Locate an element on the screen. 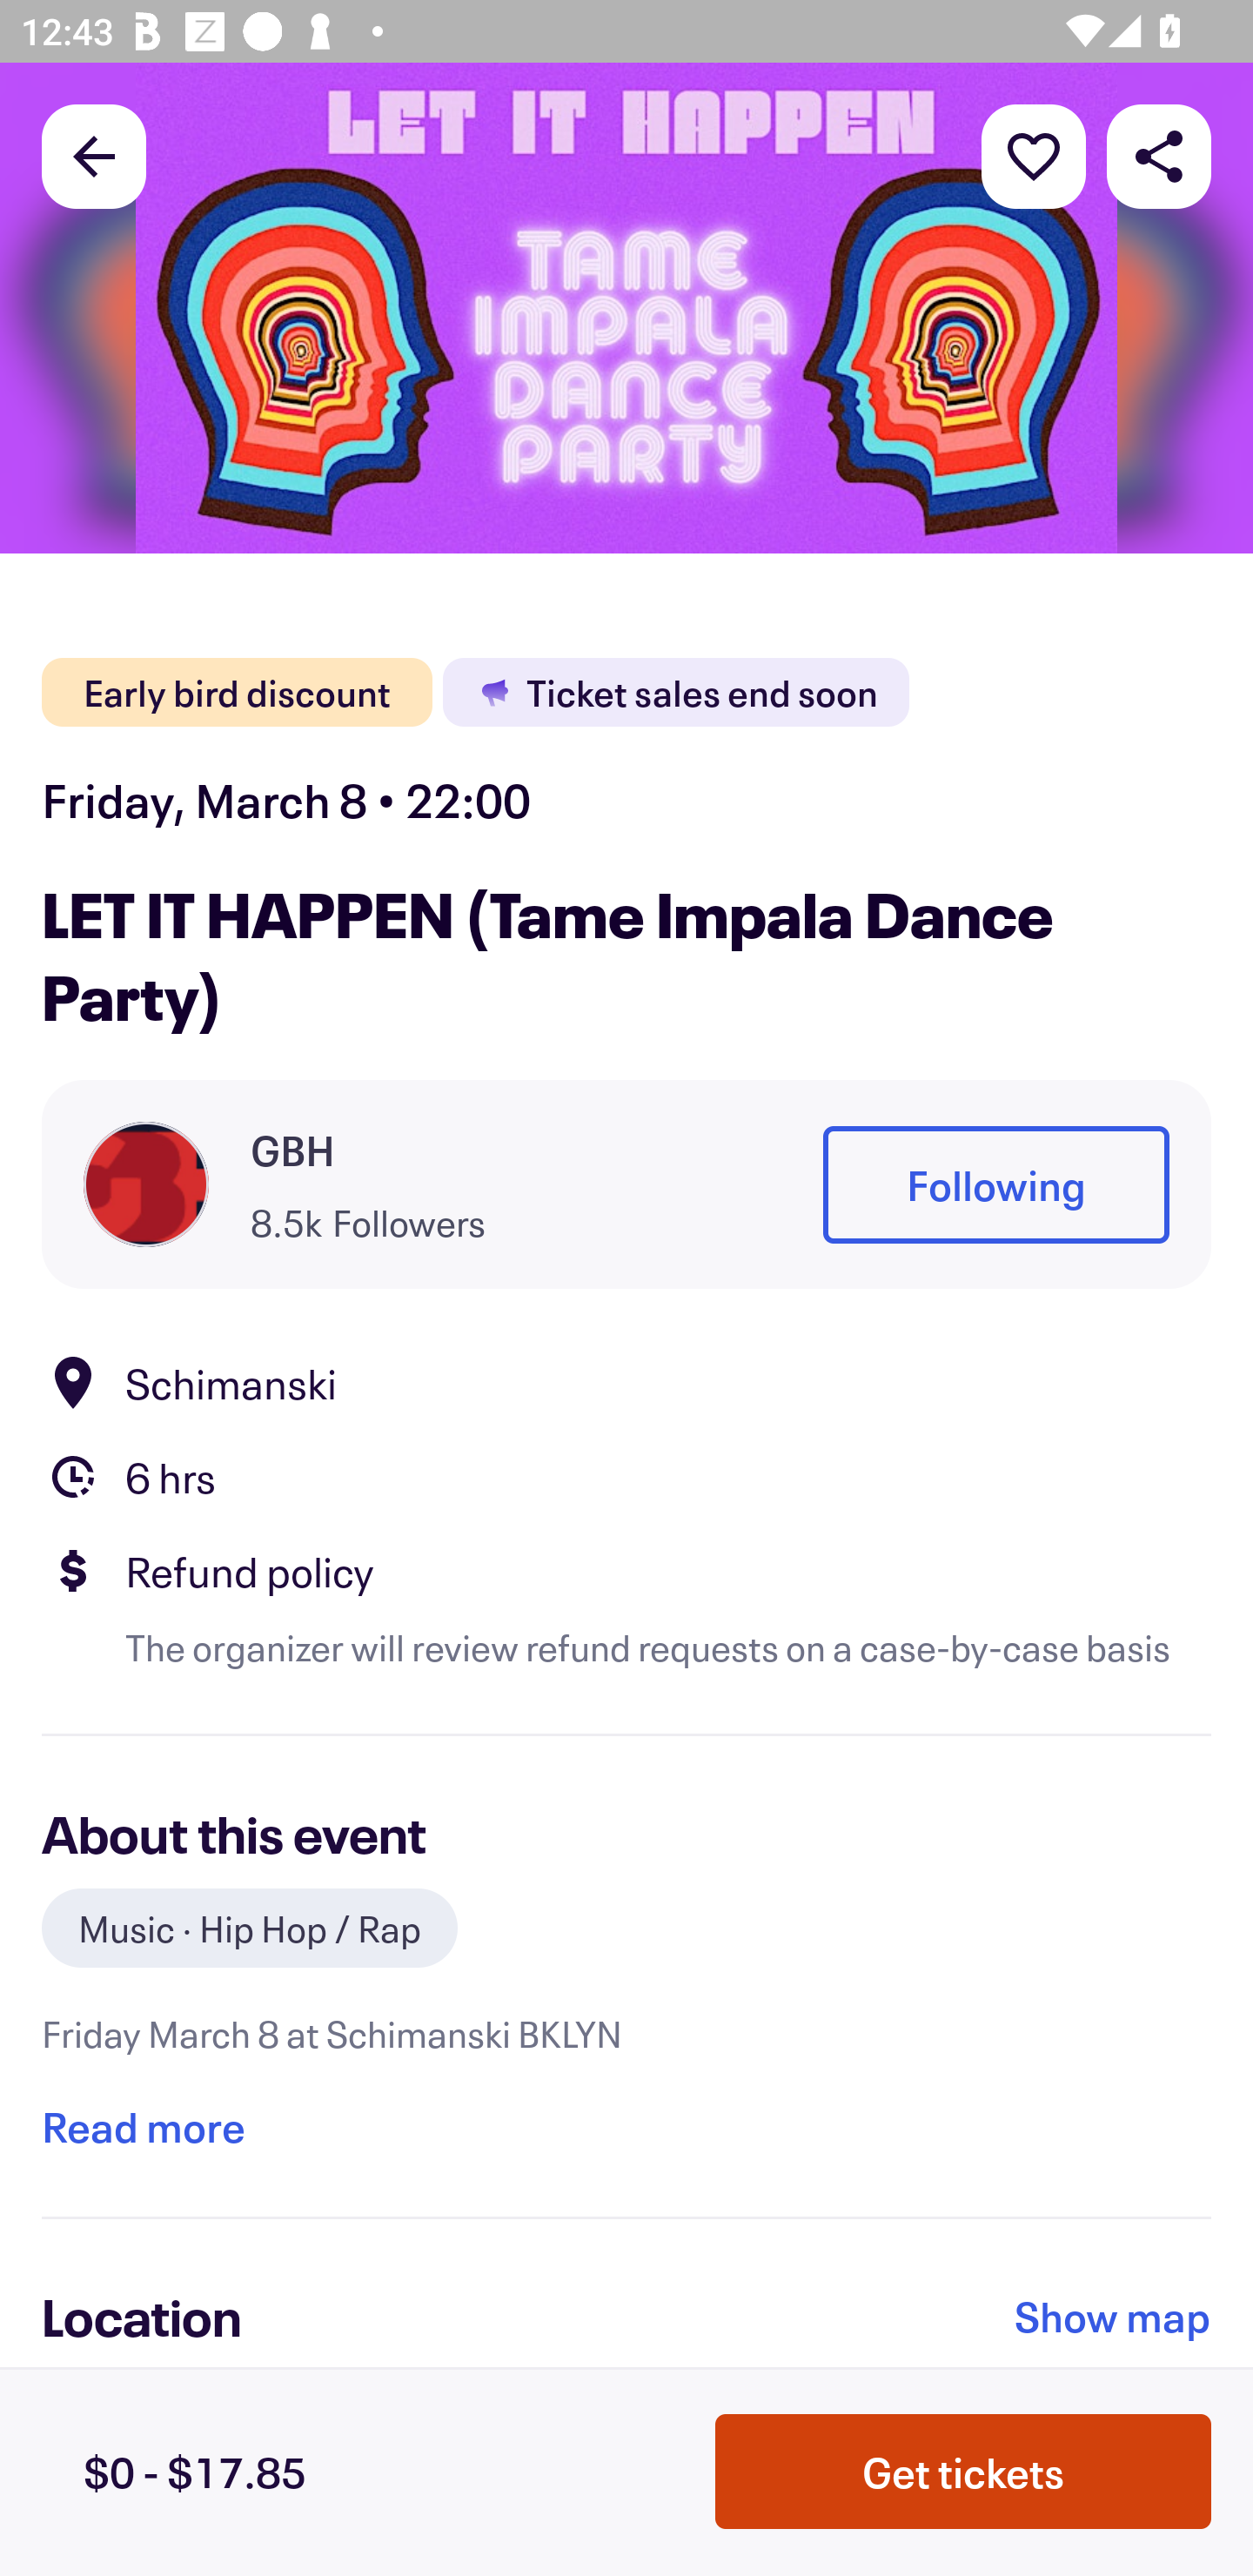  Get tickets is located at coordinates (963, 2472).